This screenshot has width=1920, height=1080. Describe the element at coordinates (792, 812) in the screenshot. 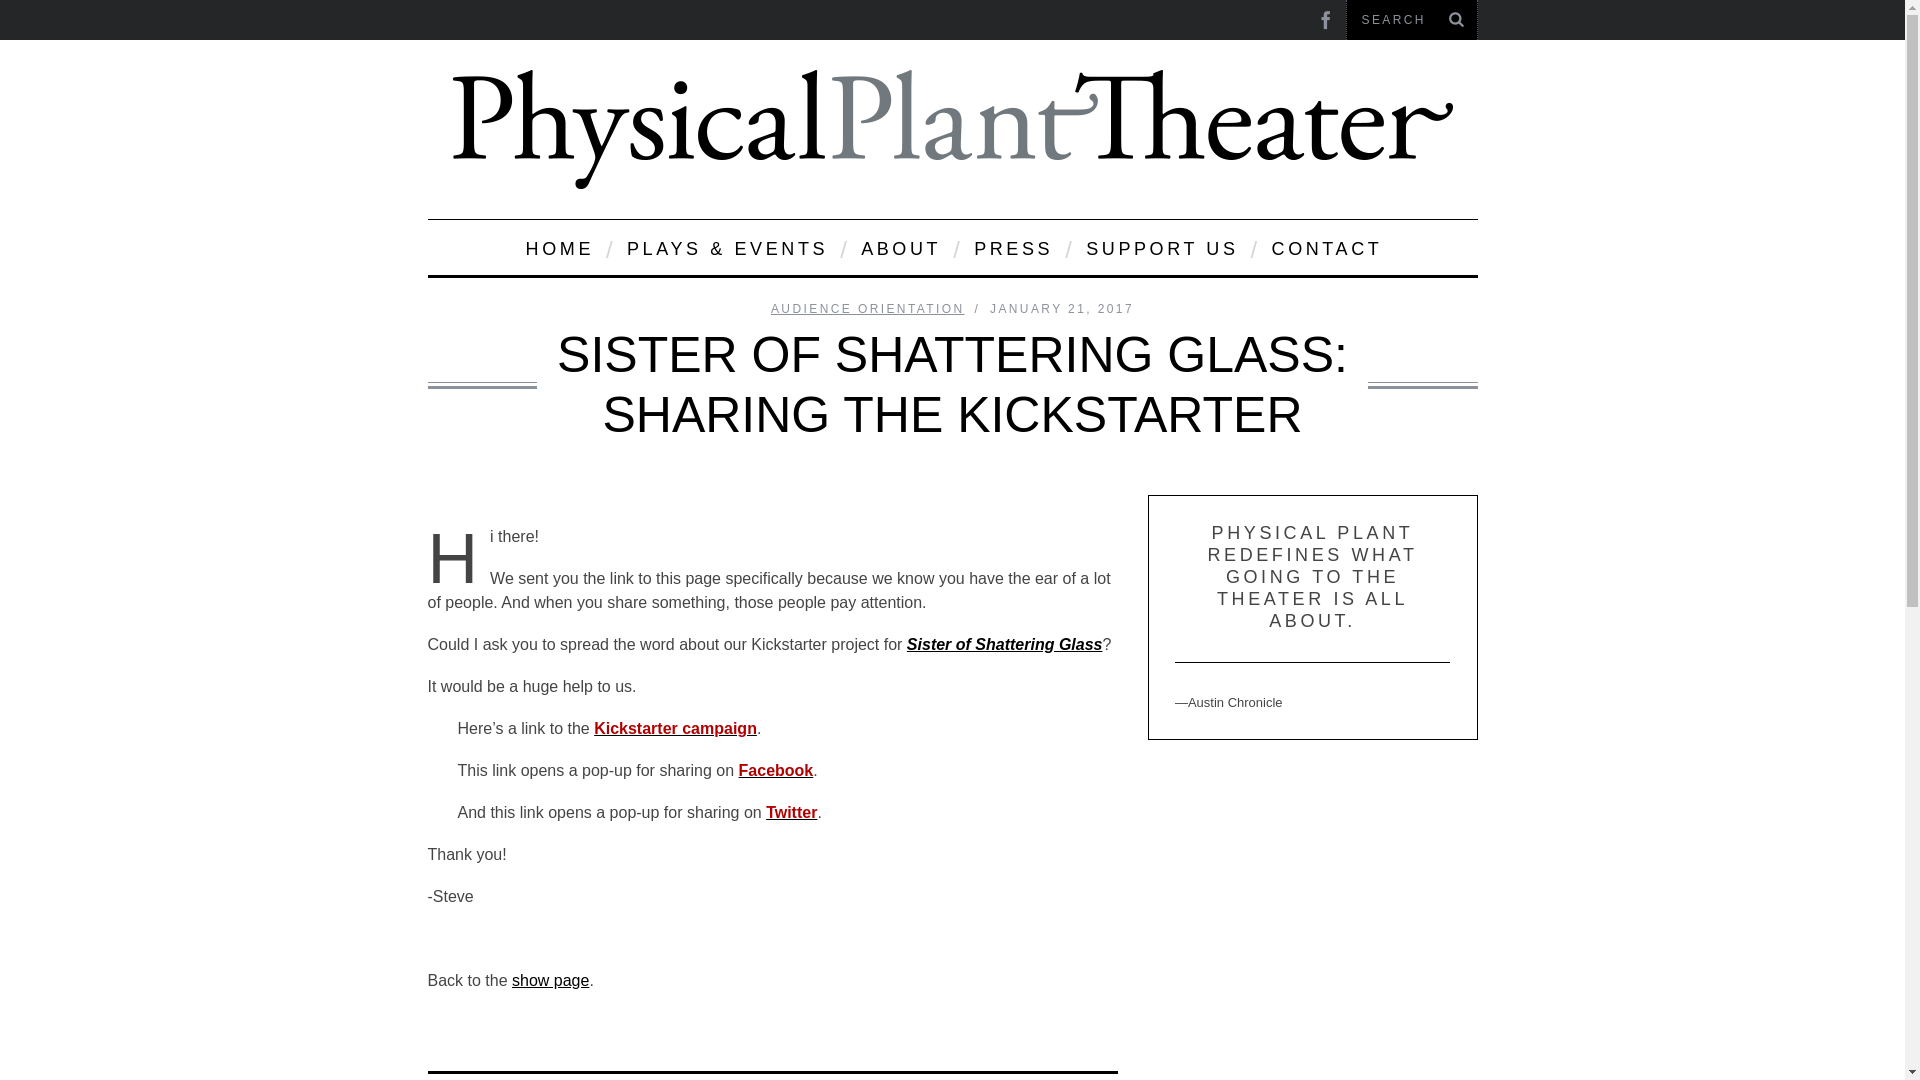

I see `Twitter` at that location.